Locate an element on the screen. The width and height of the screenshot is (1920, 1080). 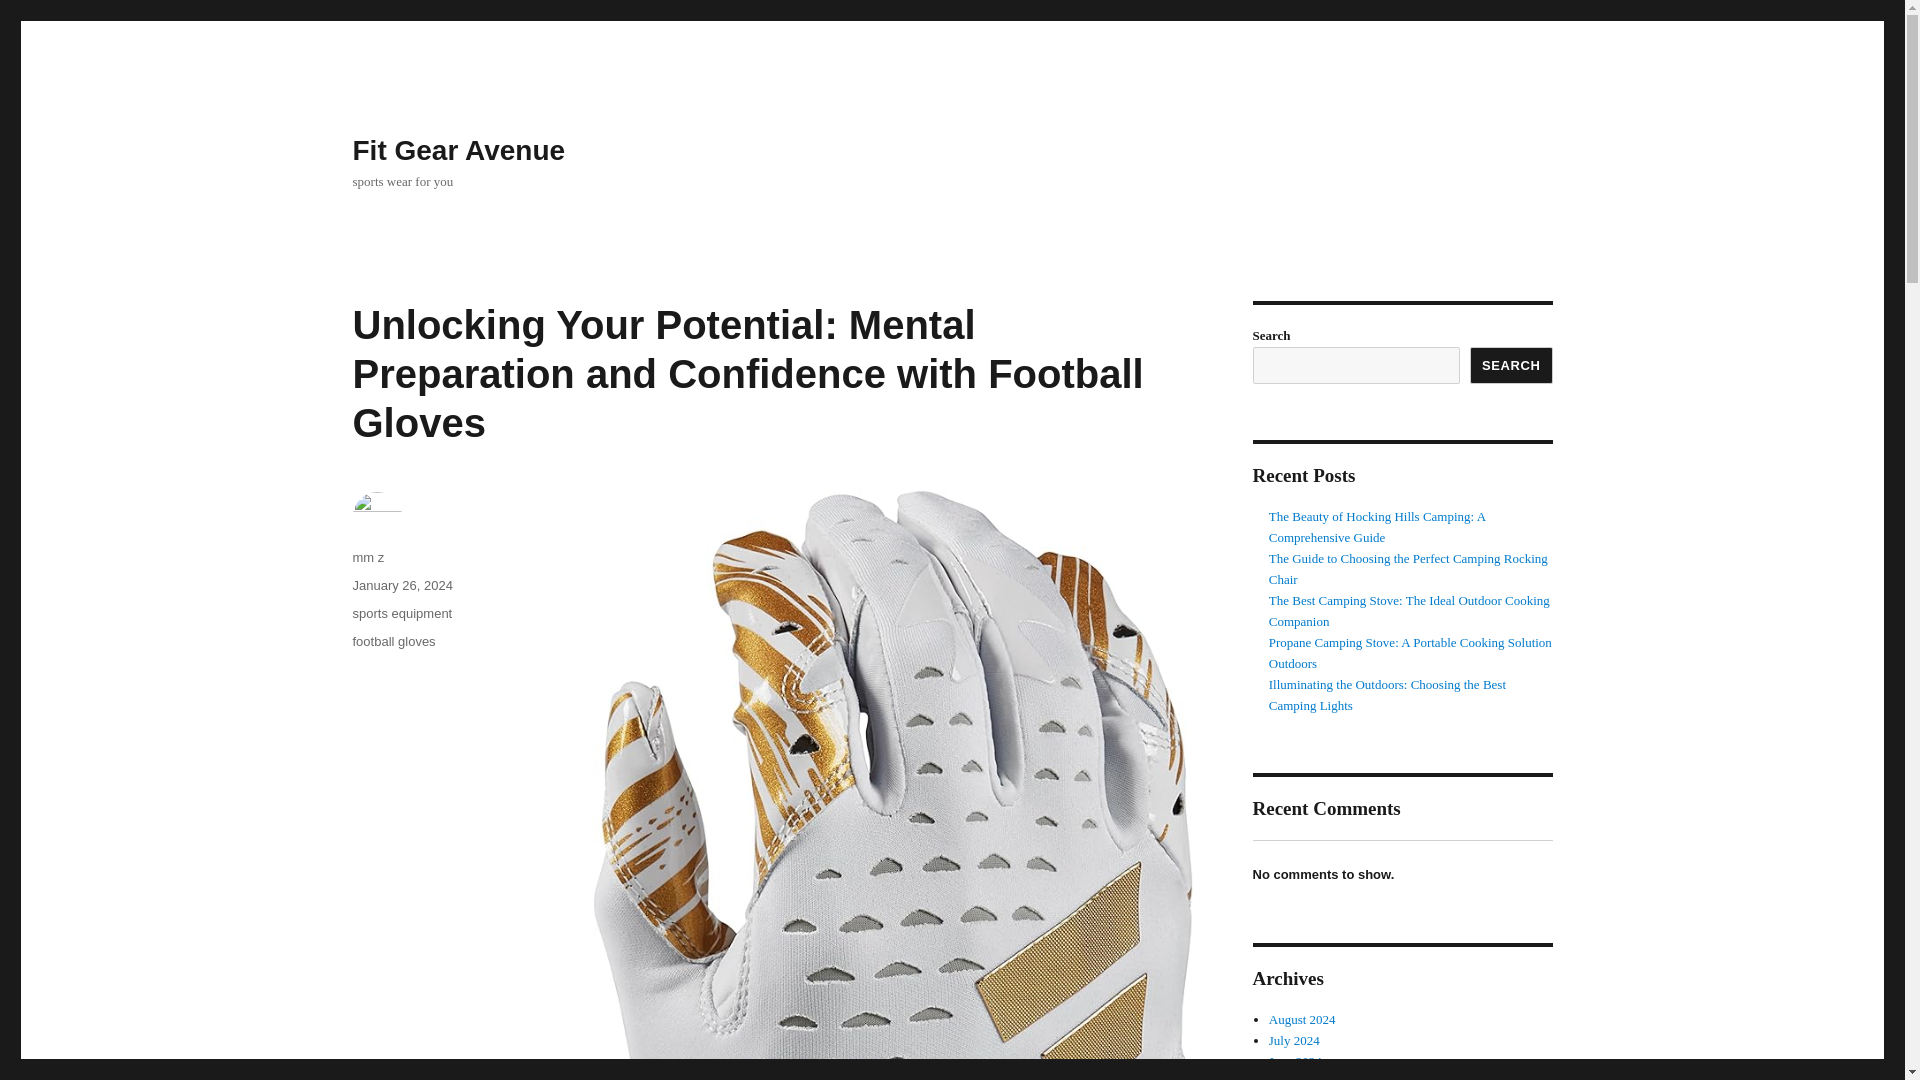
Propane Camping Stove: A Portable Cooking Solution Outdoors is located at coordinates (1410, 652).